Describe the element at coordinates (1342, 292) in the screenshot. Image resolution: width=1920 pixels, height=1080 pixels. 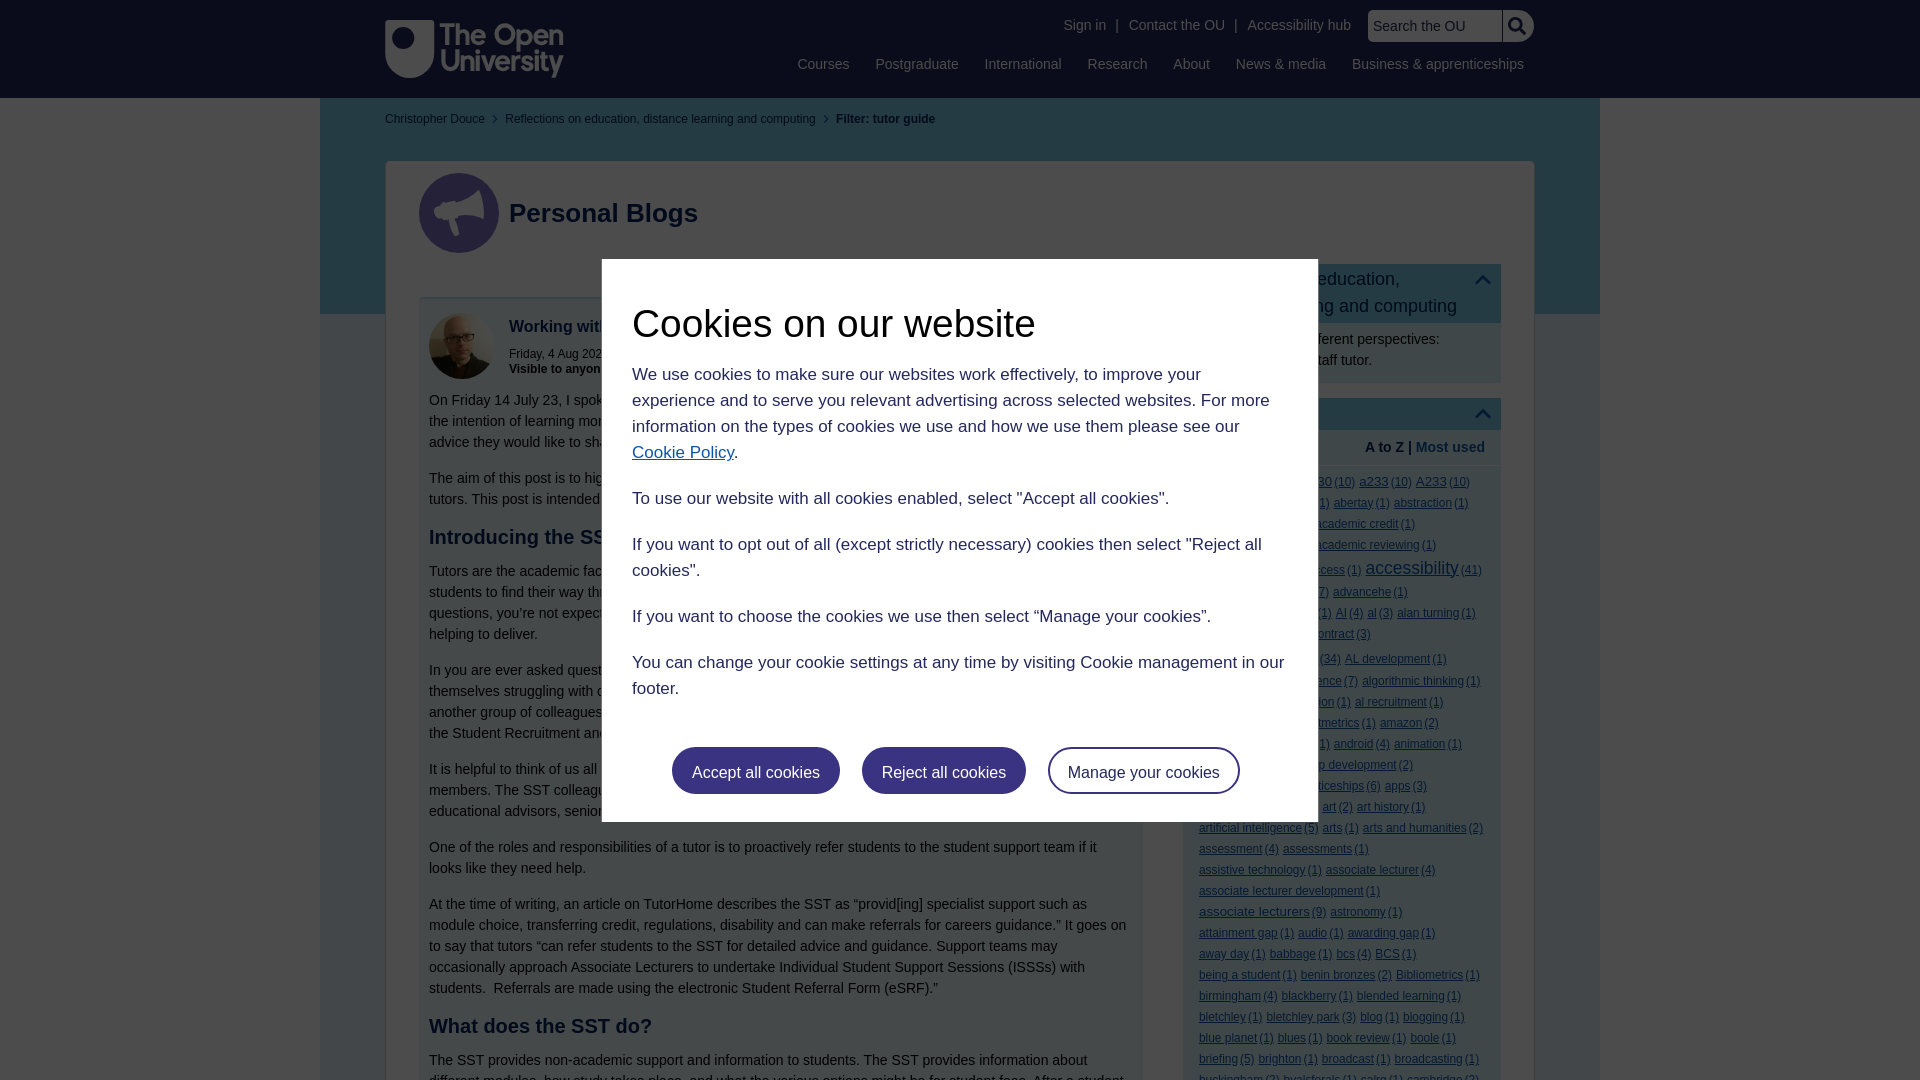
I see `Reflections on education, distance learning and computing` at that location.